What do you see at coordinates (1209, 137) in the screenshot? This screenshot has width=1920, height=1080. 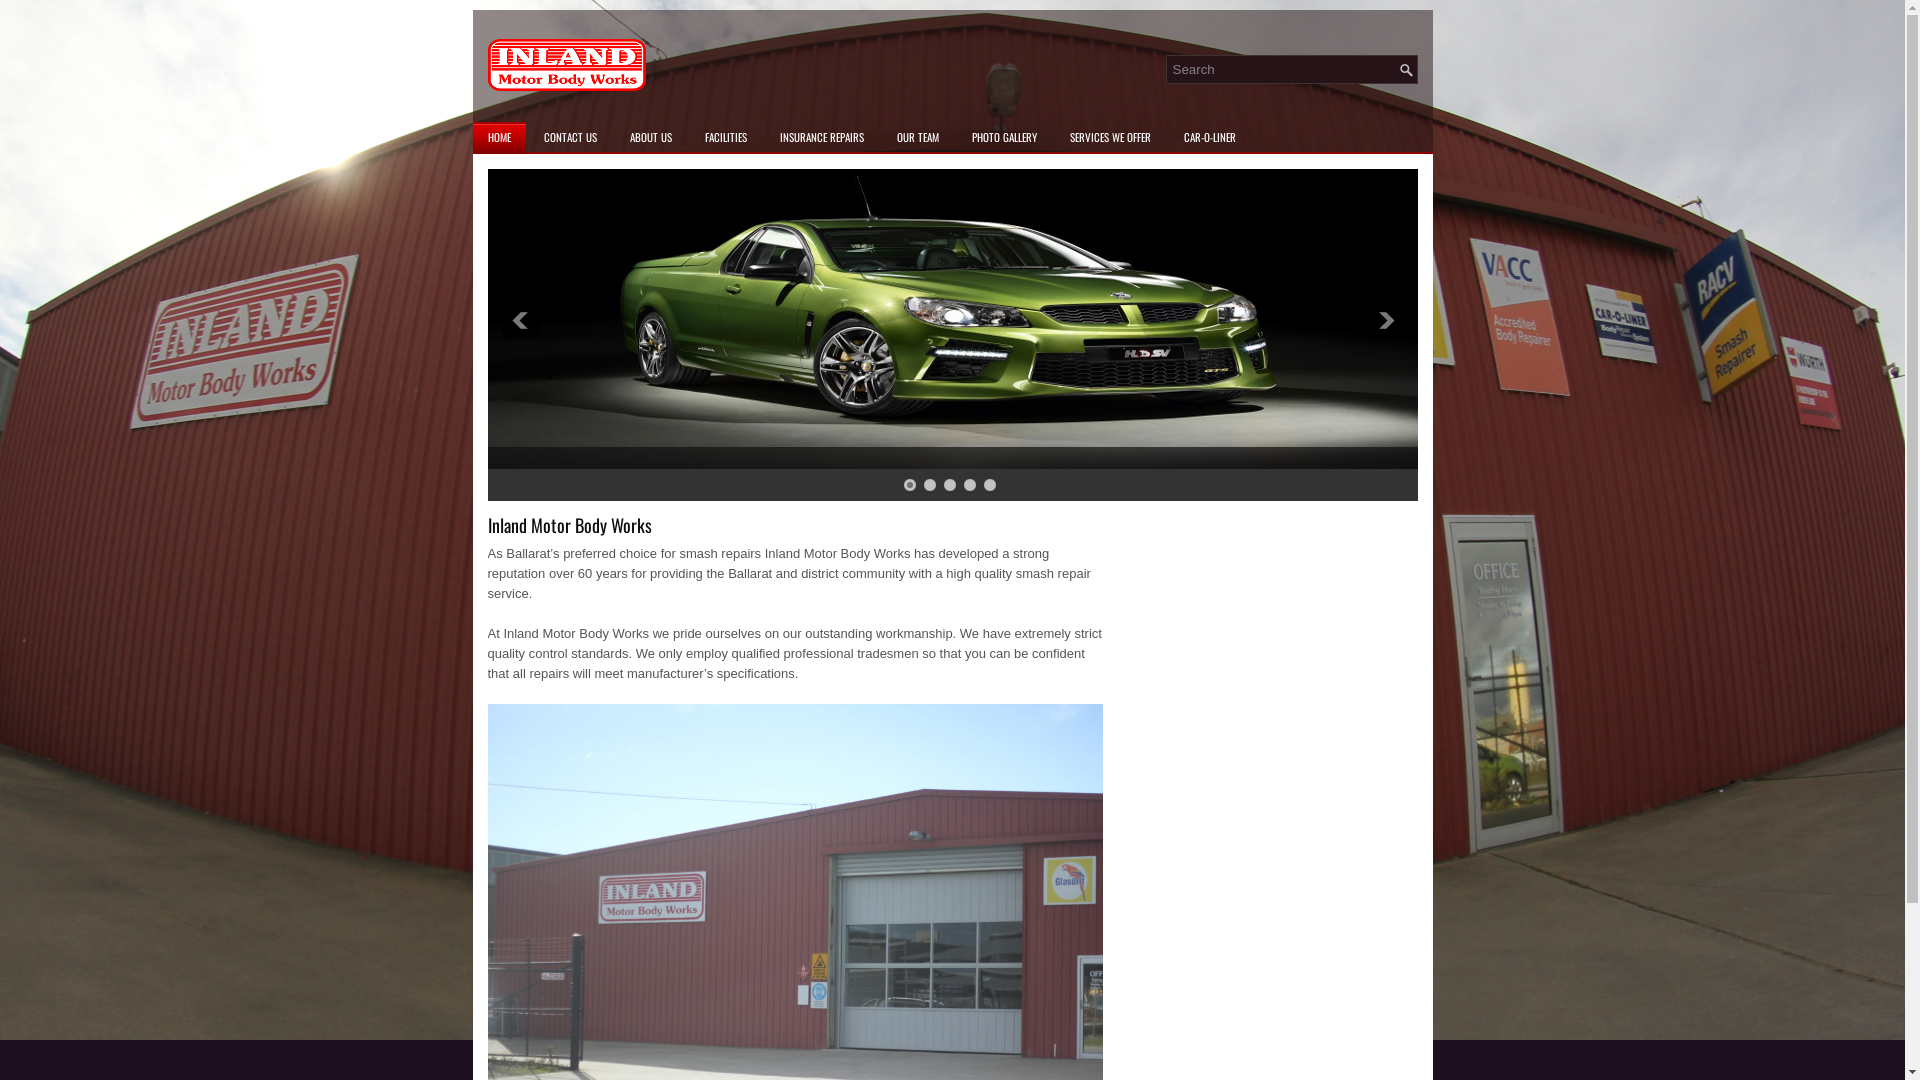 I see `CAR-O-LINER` at bounding box center [1209, 137].